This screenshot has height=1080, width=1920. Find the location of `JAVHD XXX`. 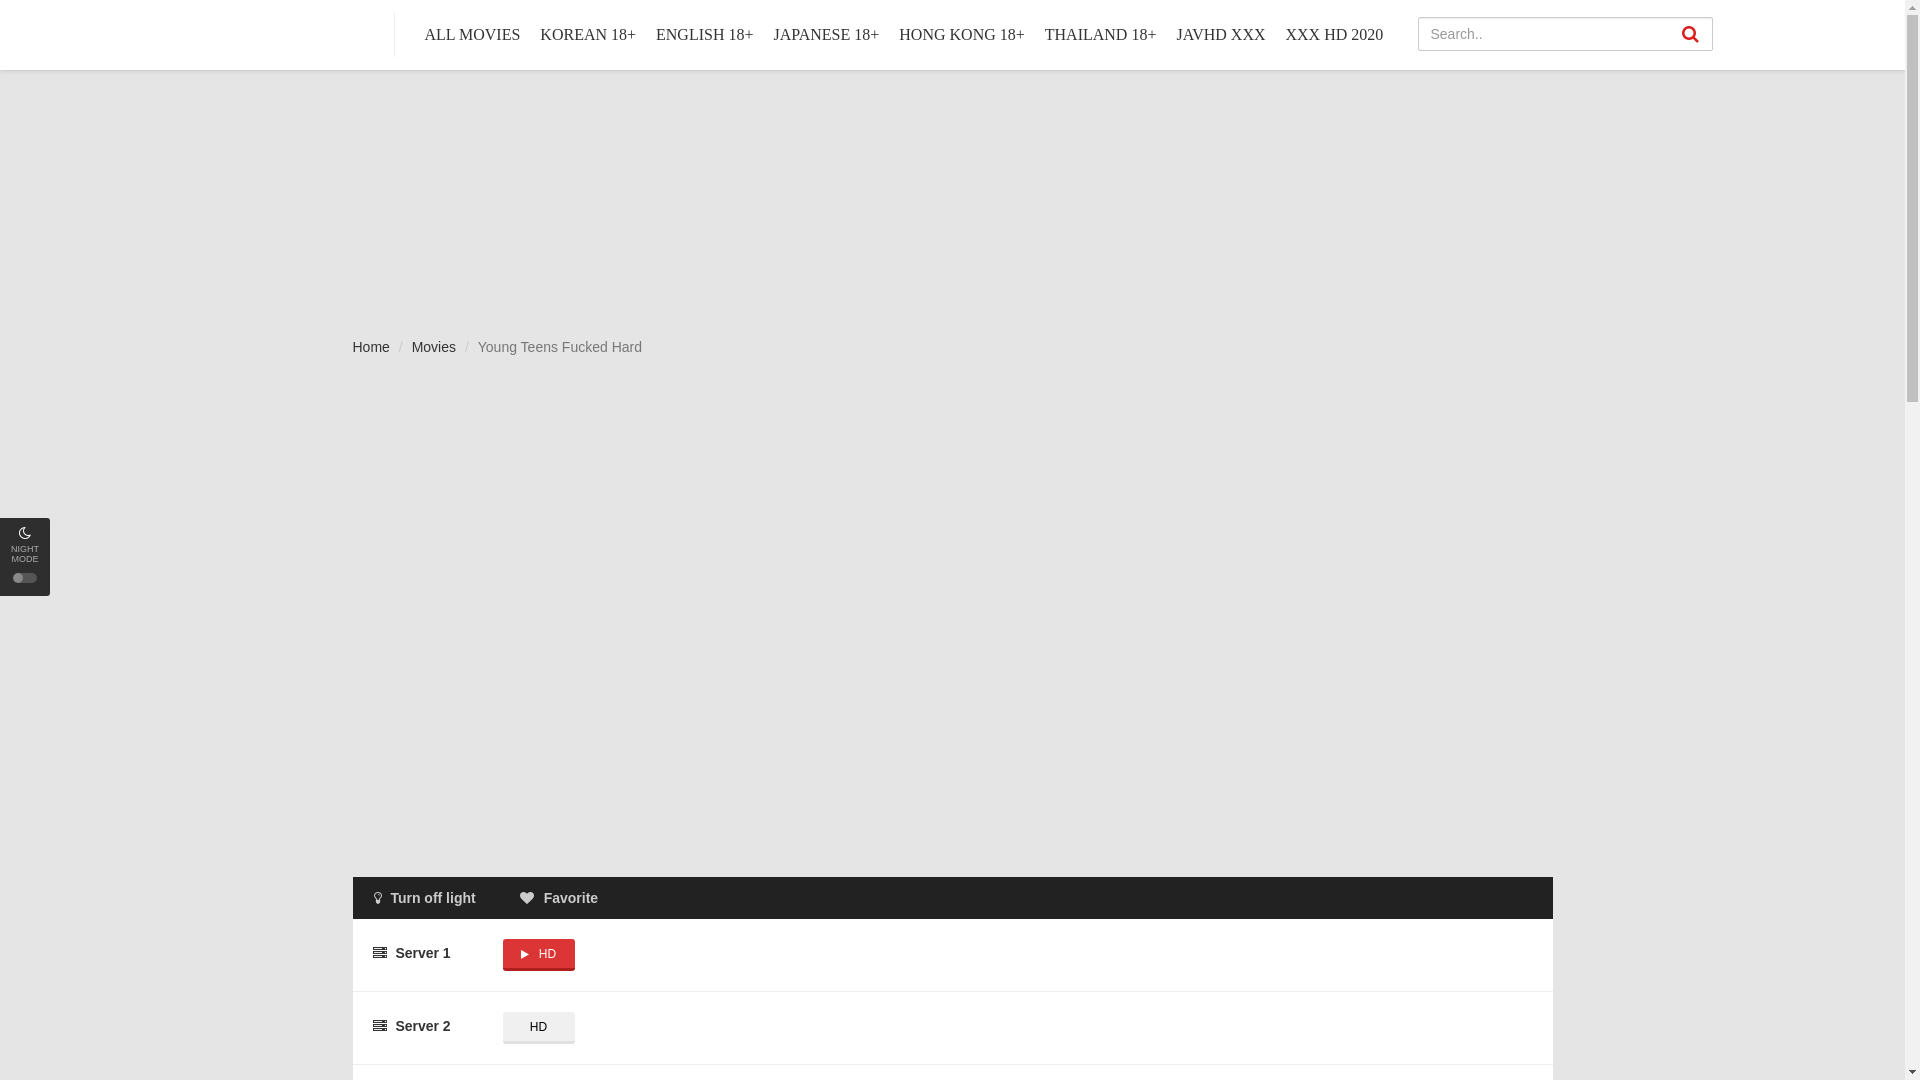

JAVHD XXX is located at coordinates (1220, 35).